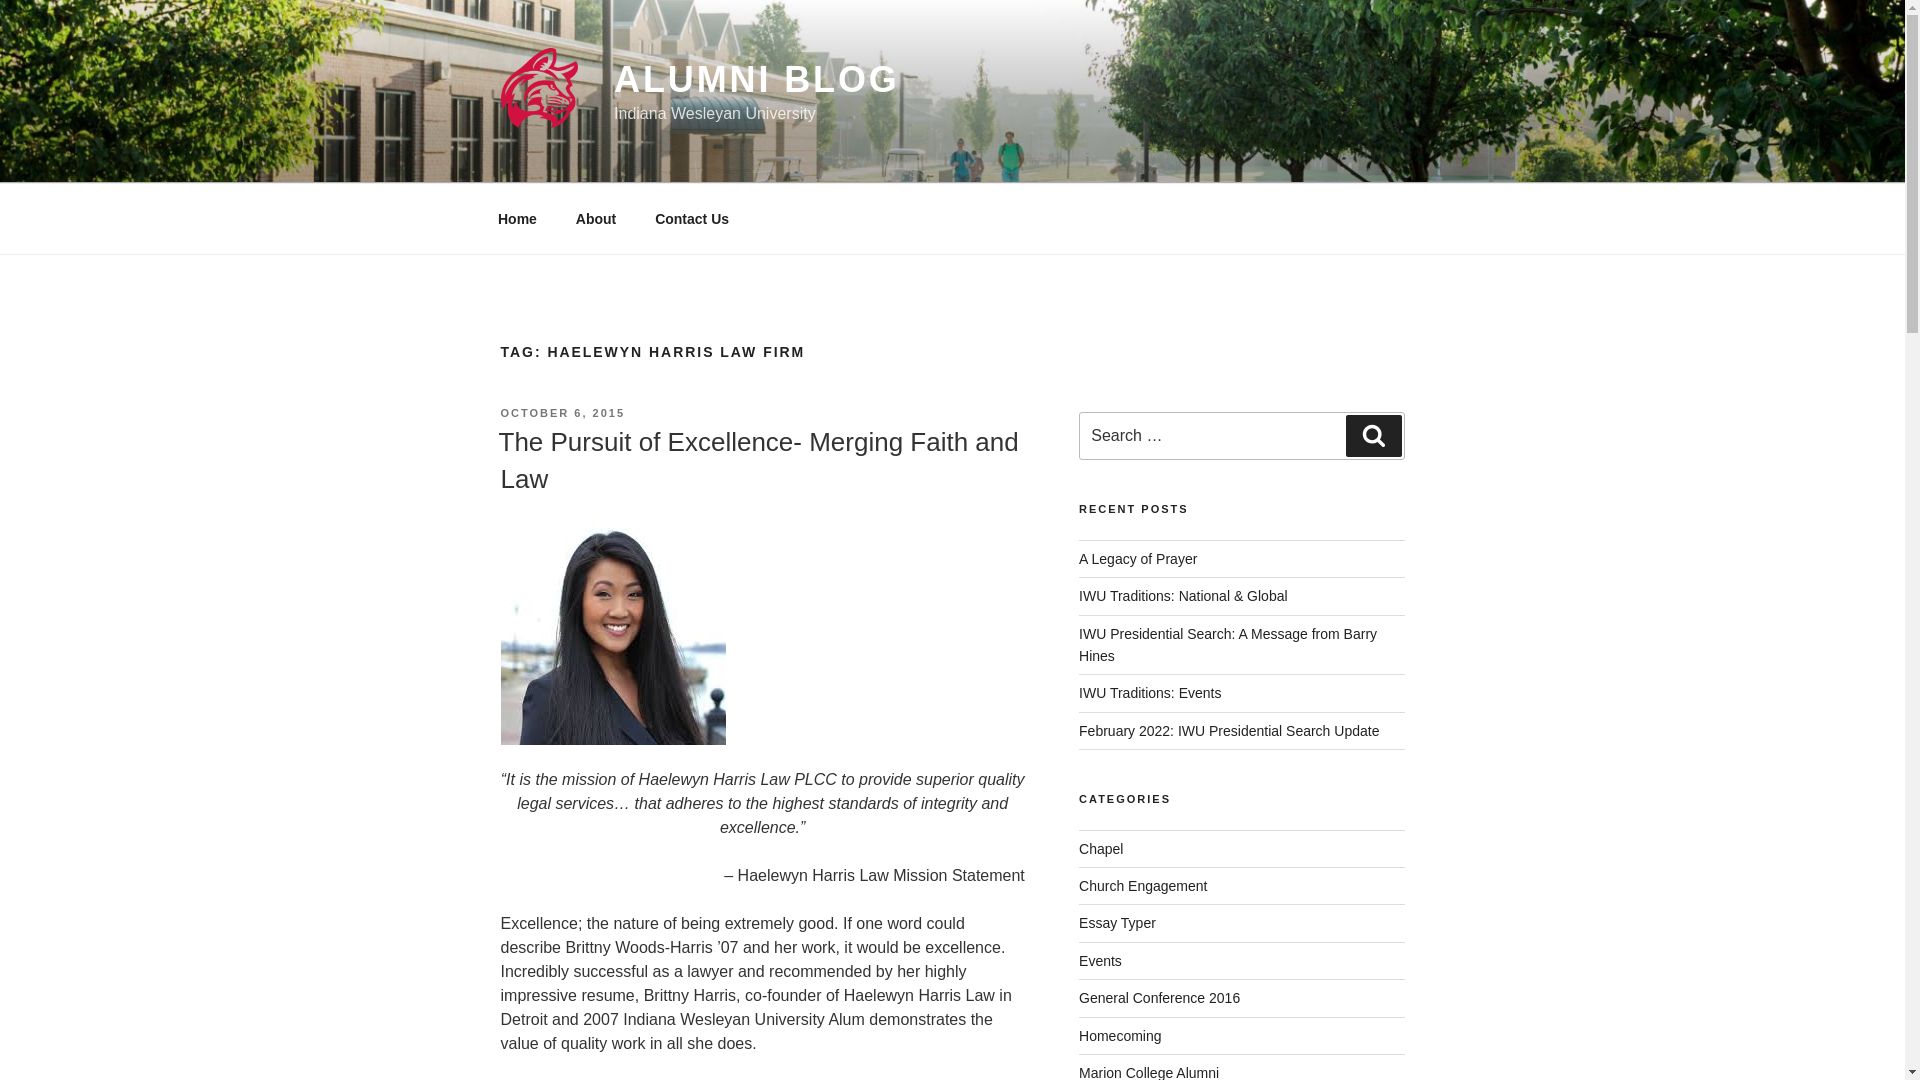  Describe the element at coordinates (1160, 998) in the screenshot. I see `General Conference 2016` at that location.